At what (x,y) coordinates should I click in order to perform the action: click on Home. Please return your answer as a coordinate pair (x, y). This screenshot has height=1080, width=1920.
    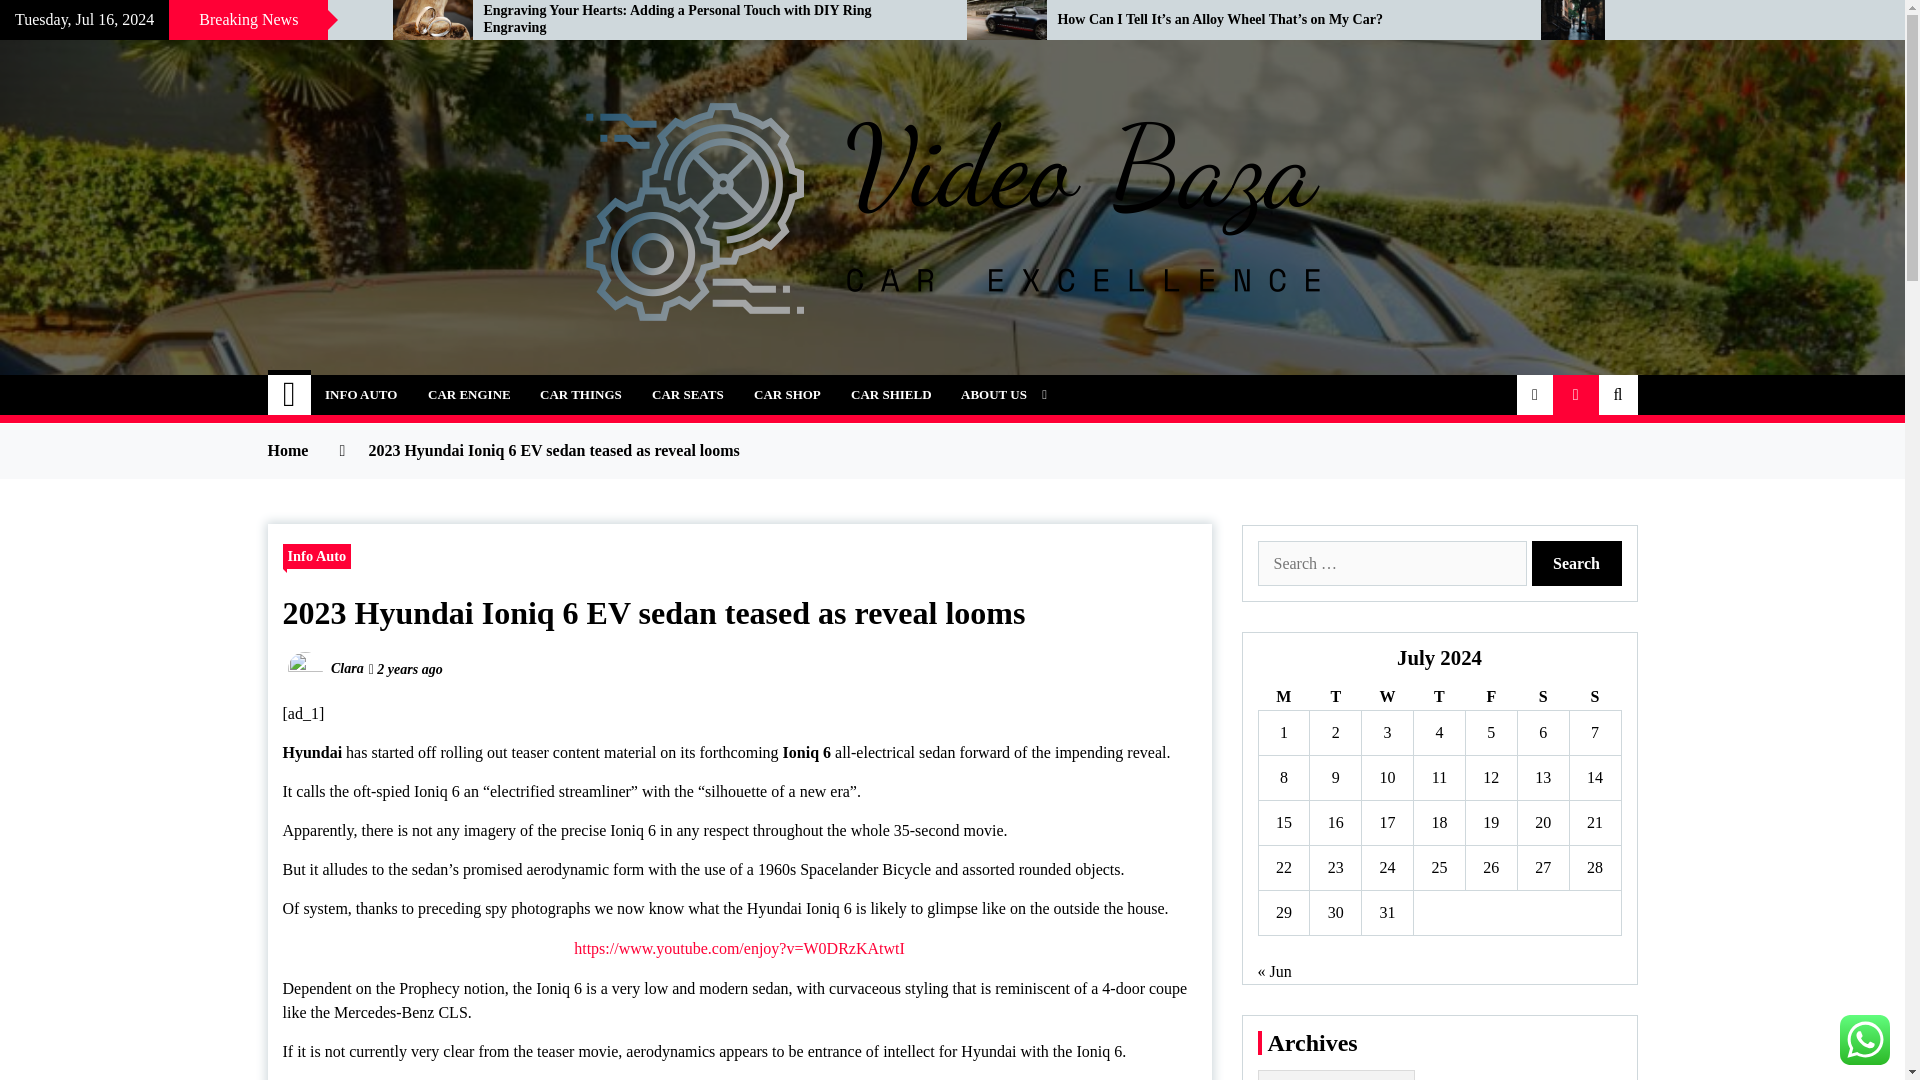
    Looking at the image, I should click on (290, 394).